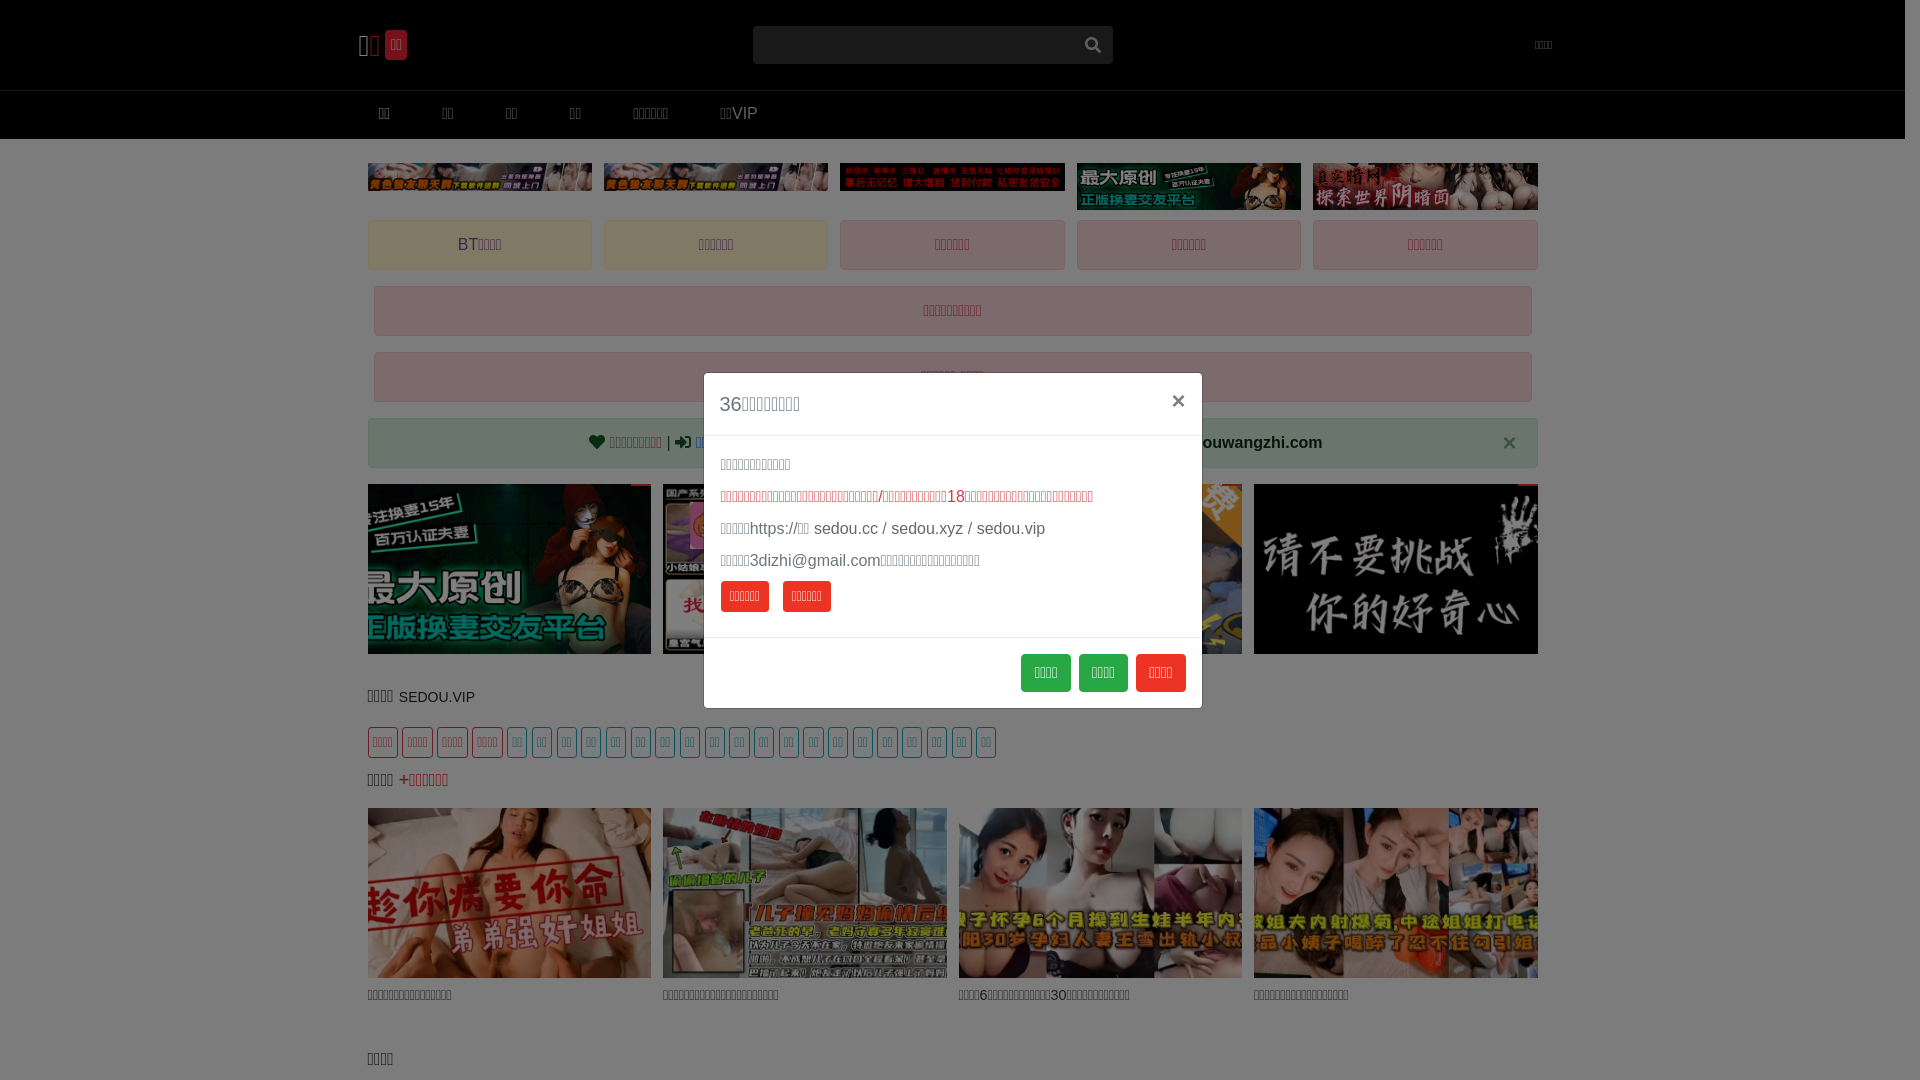 This screenshot has height=1080, width=1920. I want to click on sedou.cc, so click(846, 528).